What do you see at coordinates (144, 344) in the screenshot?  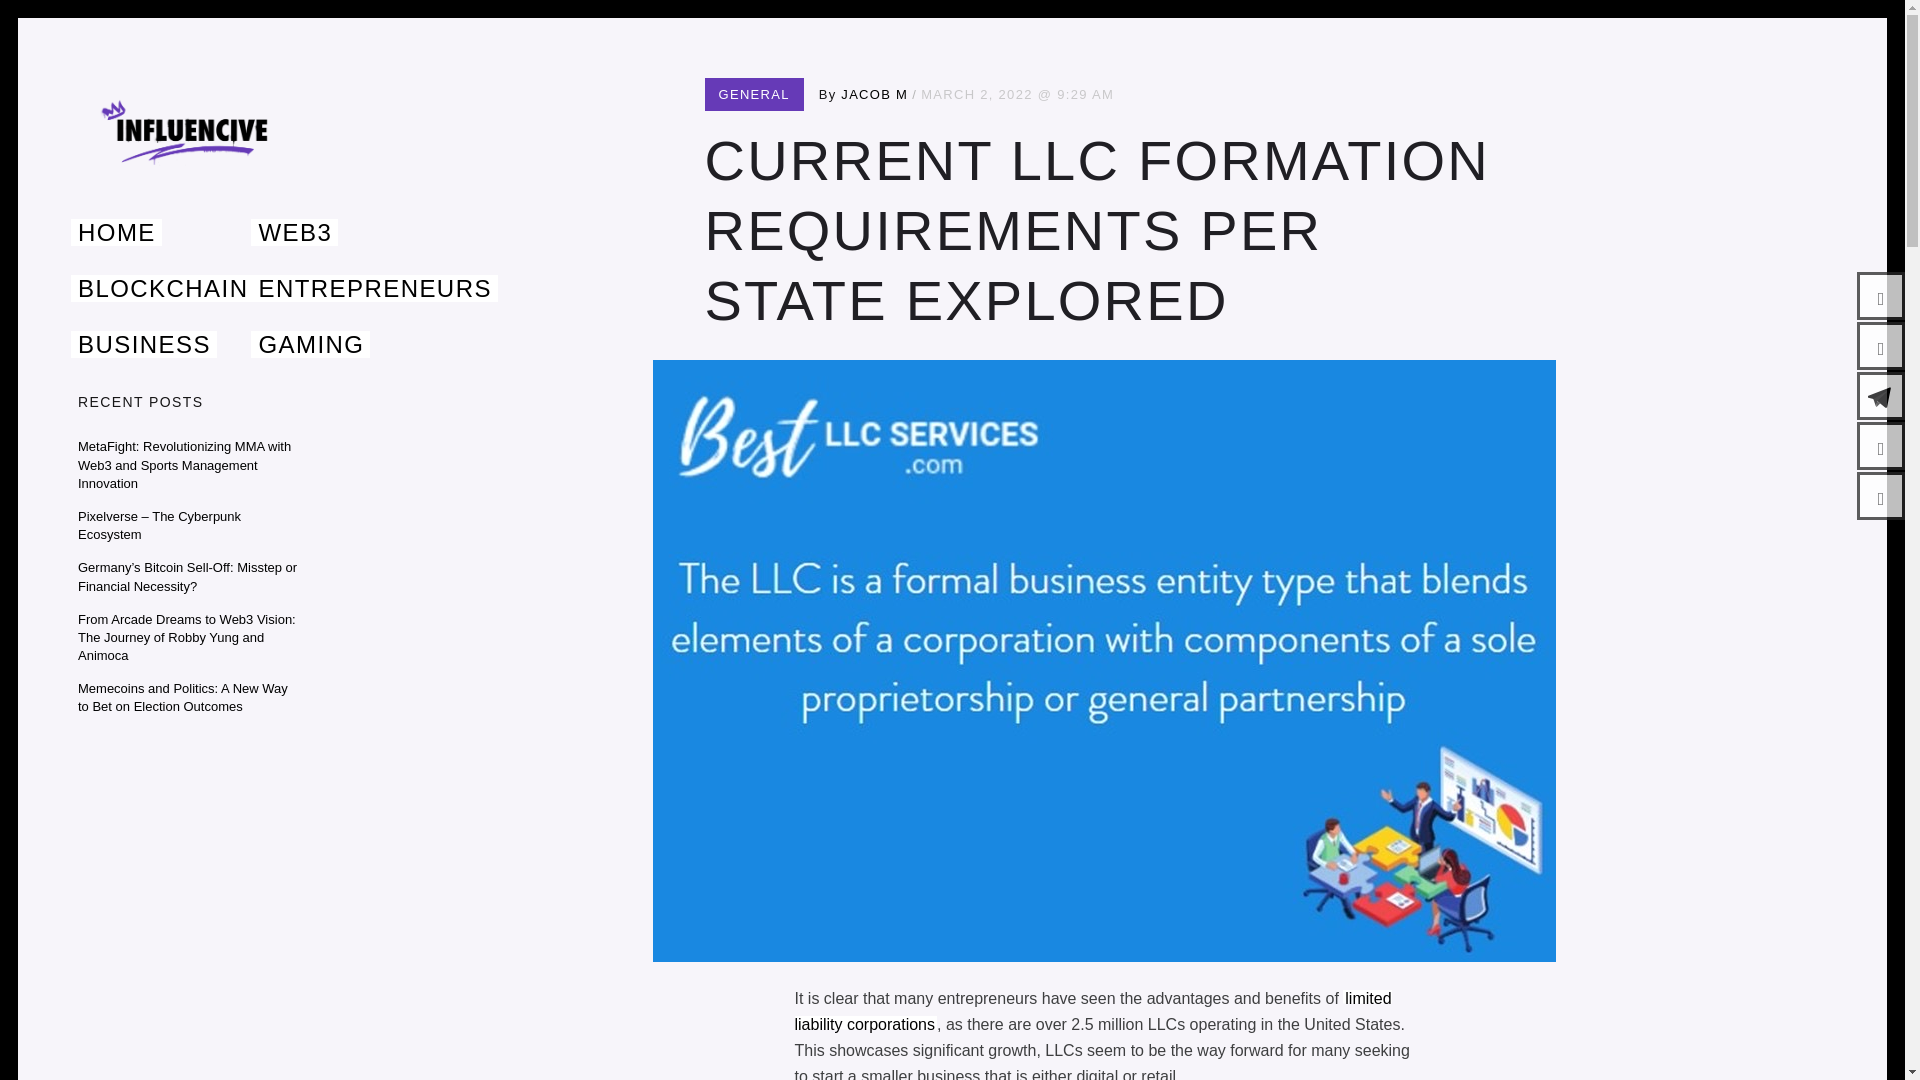 I see `BUSINESS` at bounding box center [144, 344].